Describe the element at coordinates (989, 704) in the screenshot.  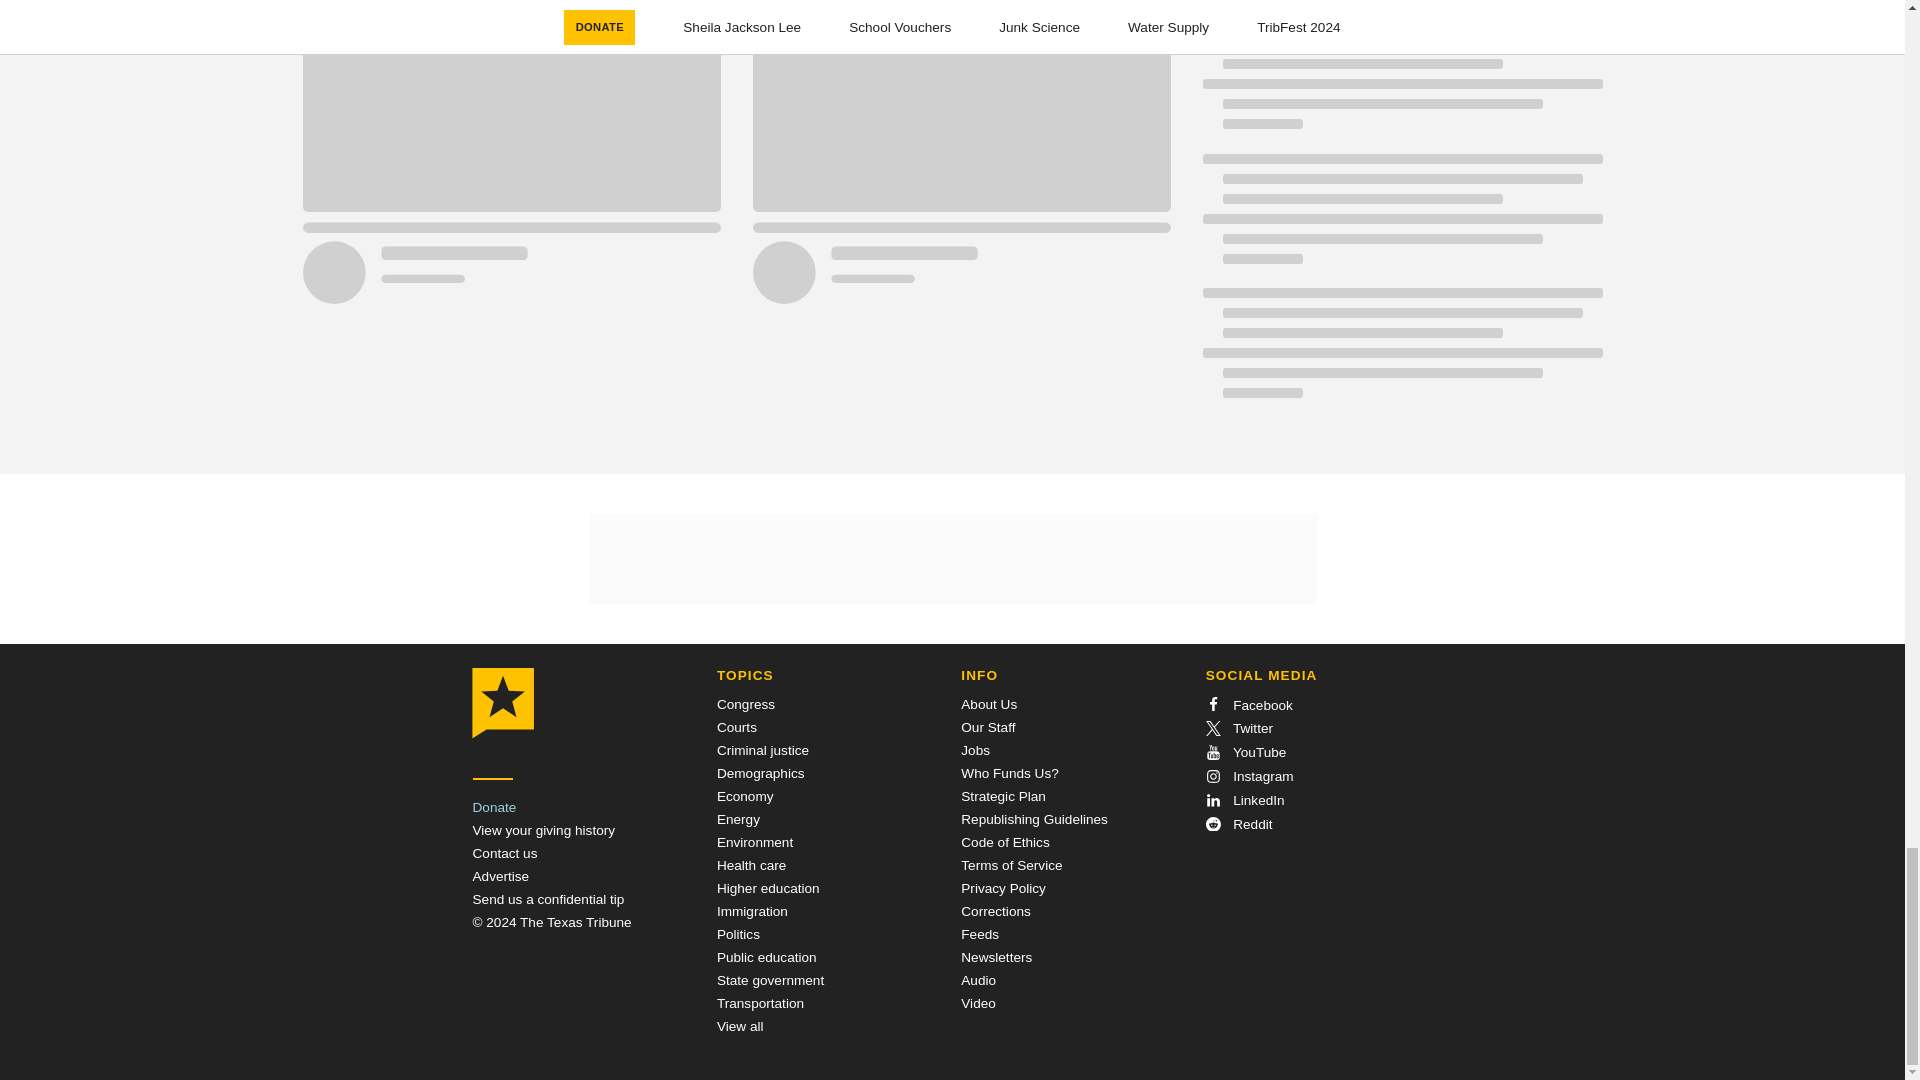
I see `About Us` at that location.